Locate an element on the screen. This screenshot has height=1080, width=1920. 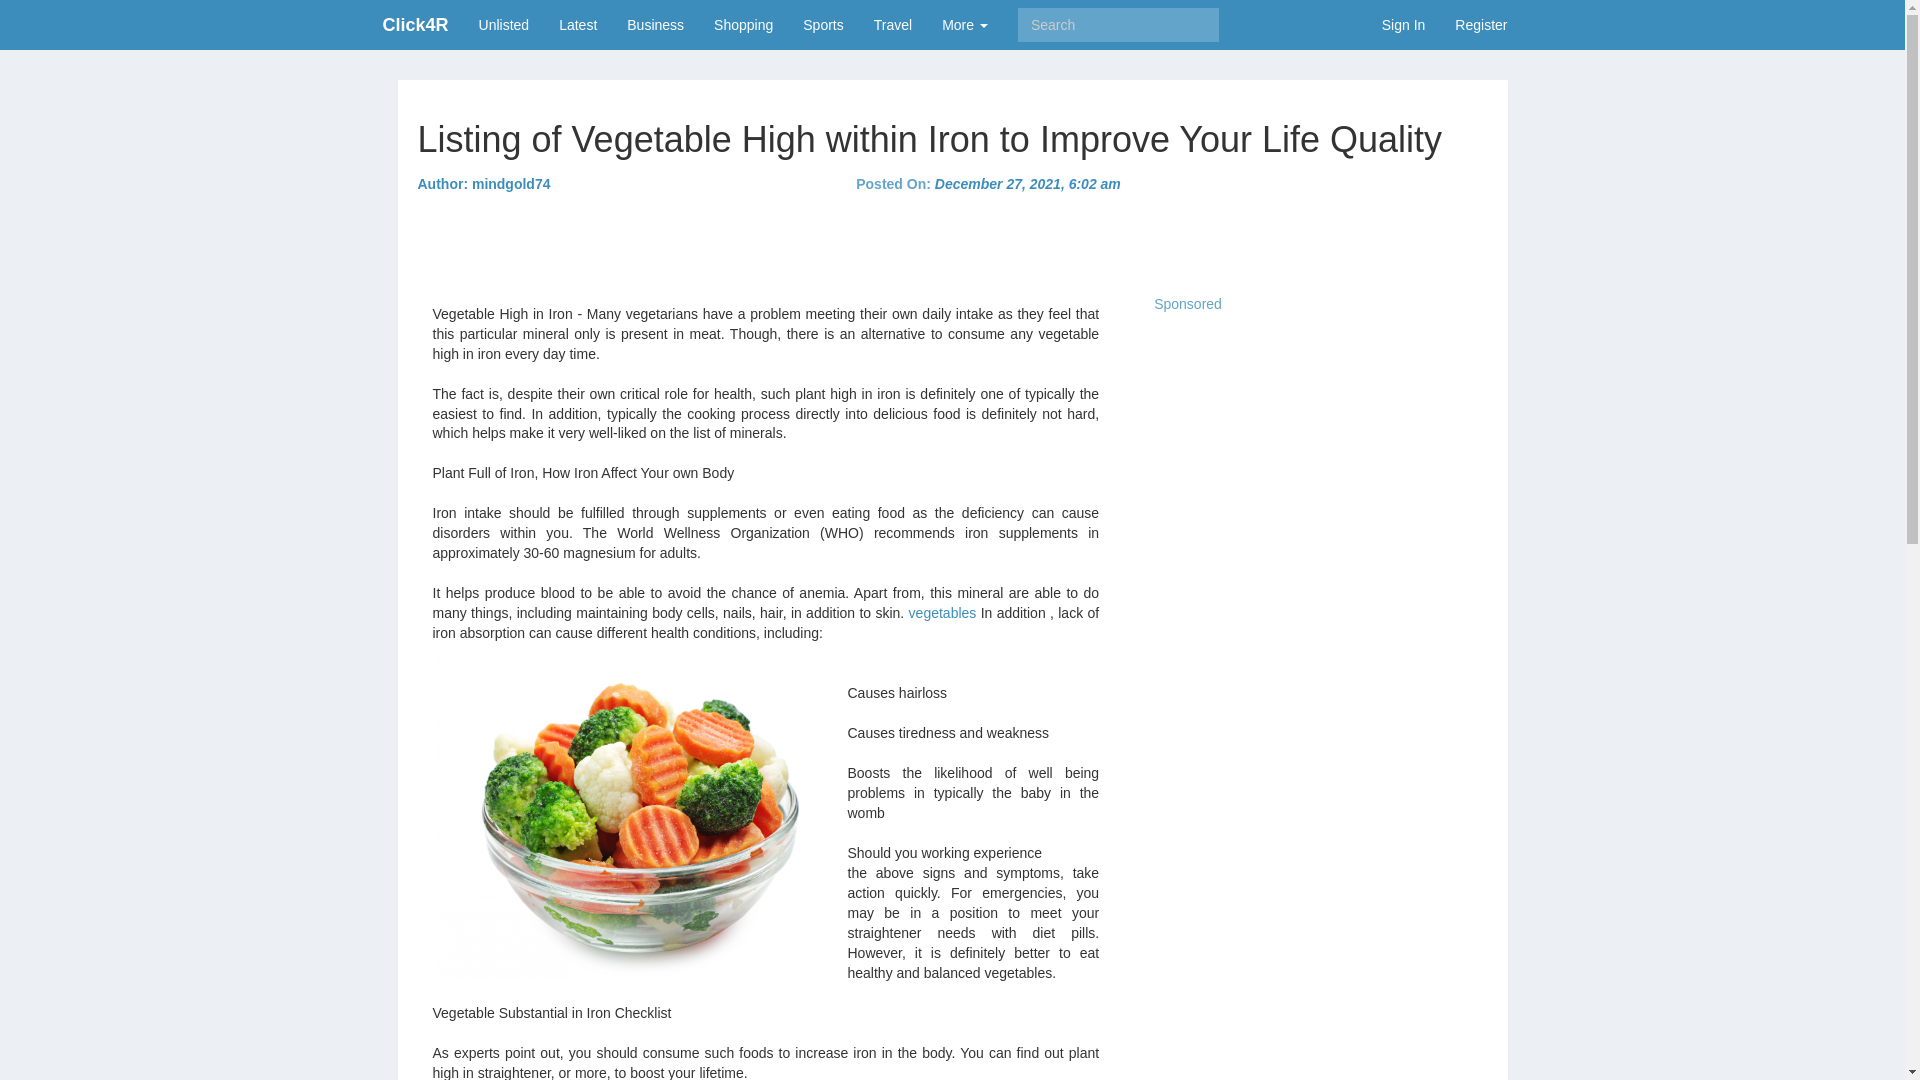
Sign In is located at coordinates (1404, 24).